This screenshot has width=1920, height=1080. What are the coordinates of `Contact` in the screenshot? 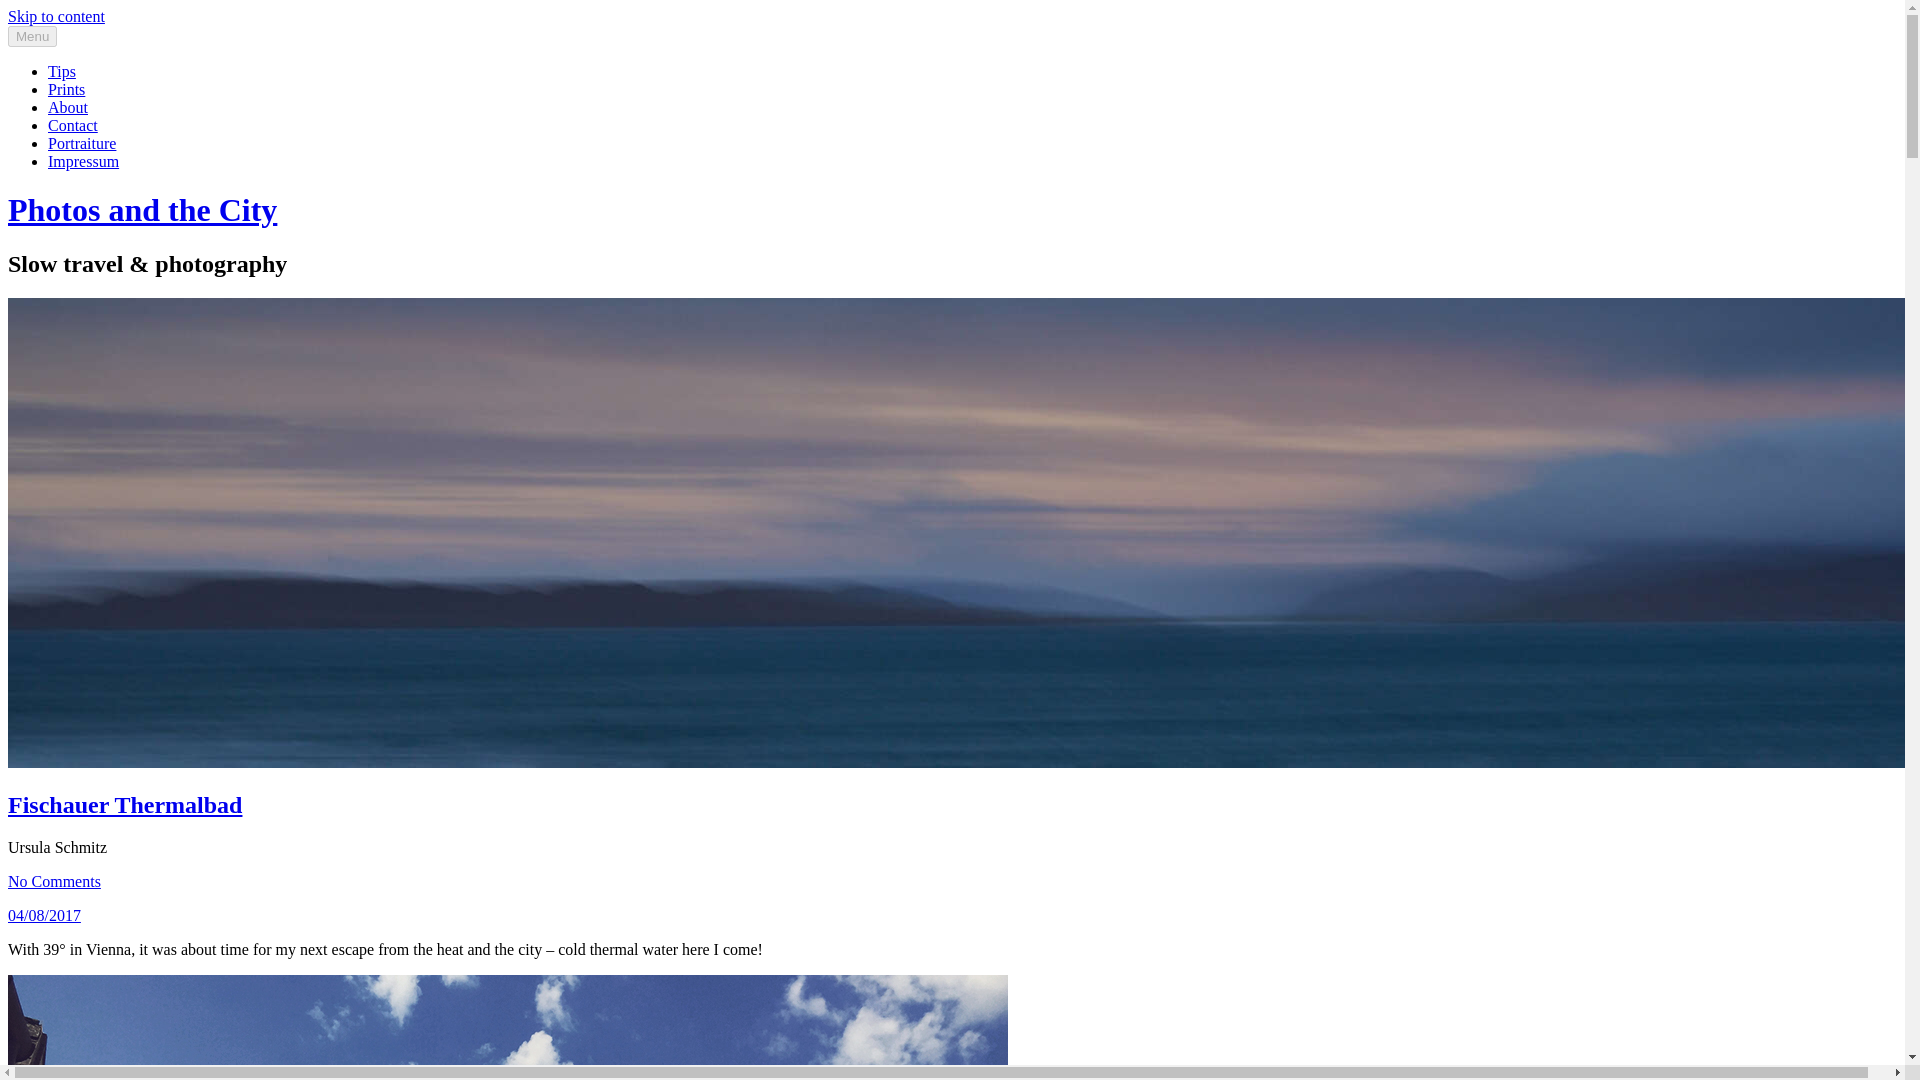 It's located at (72, 124).